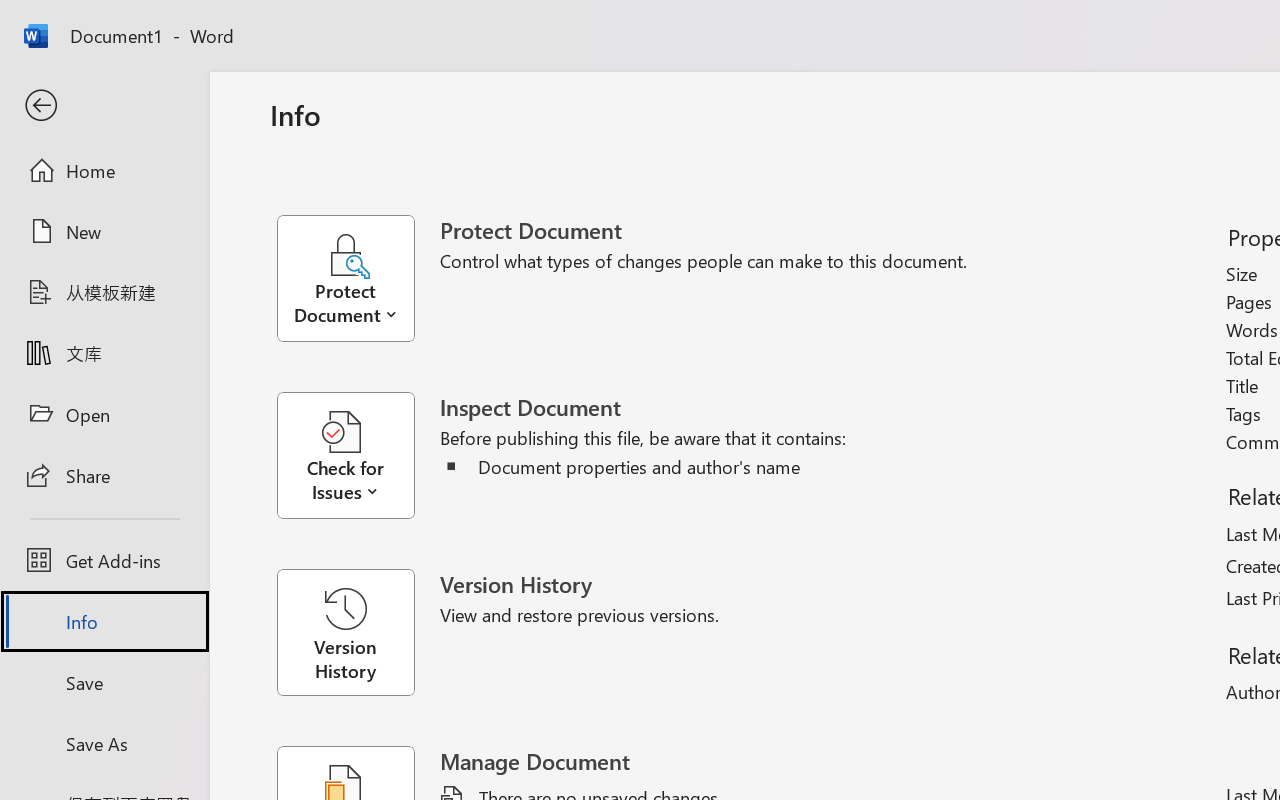  What do you see at coordinates (345, 632) in the screenshot?
I see `Version History` at bounding box center [345, 632].